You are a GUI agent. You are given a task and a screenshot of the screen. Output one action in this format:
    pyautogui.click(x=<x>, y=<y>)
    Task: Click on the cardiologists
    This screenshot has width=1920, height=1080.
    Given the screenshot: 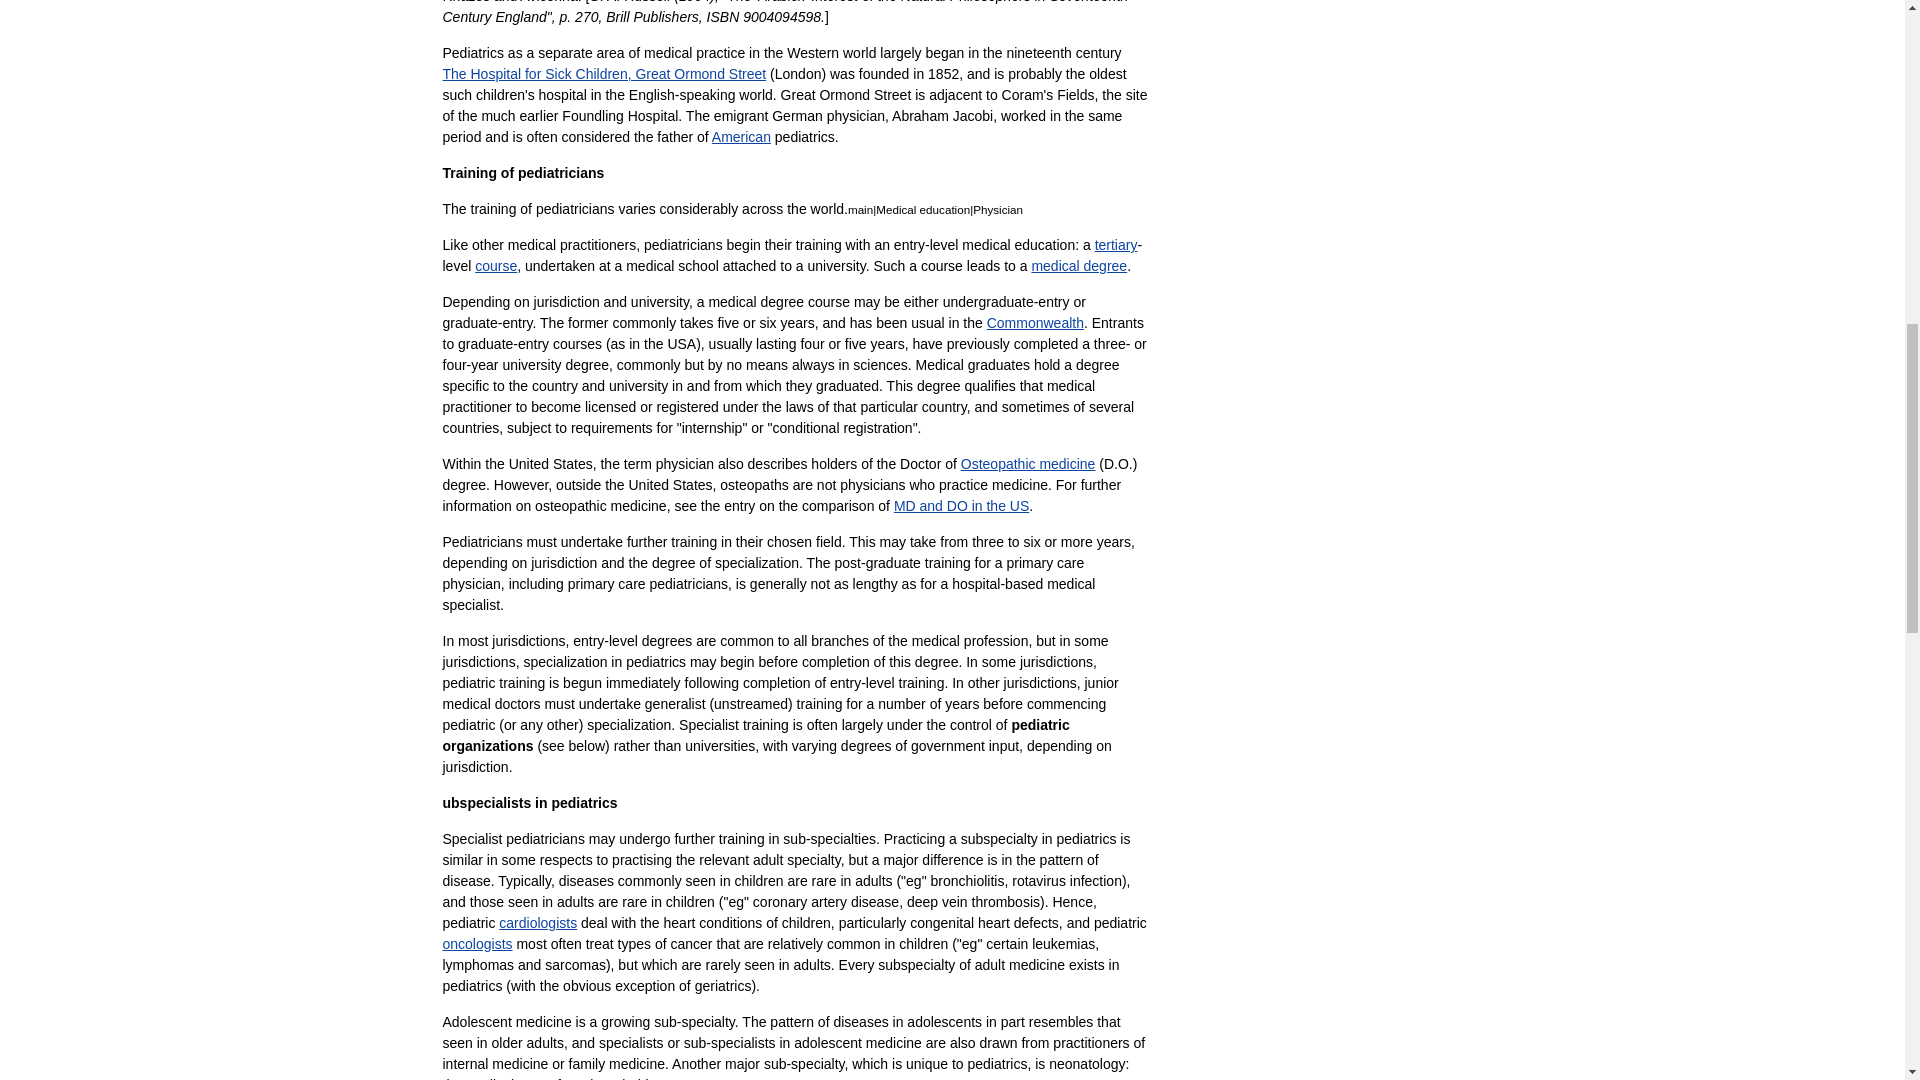 What is the action you would take?
    pyautogui.click(x=538, y=922)
    